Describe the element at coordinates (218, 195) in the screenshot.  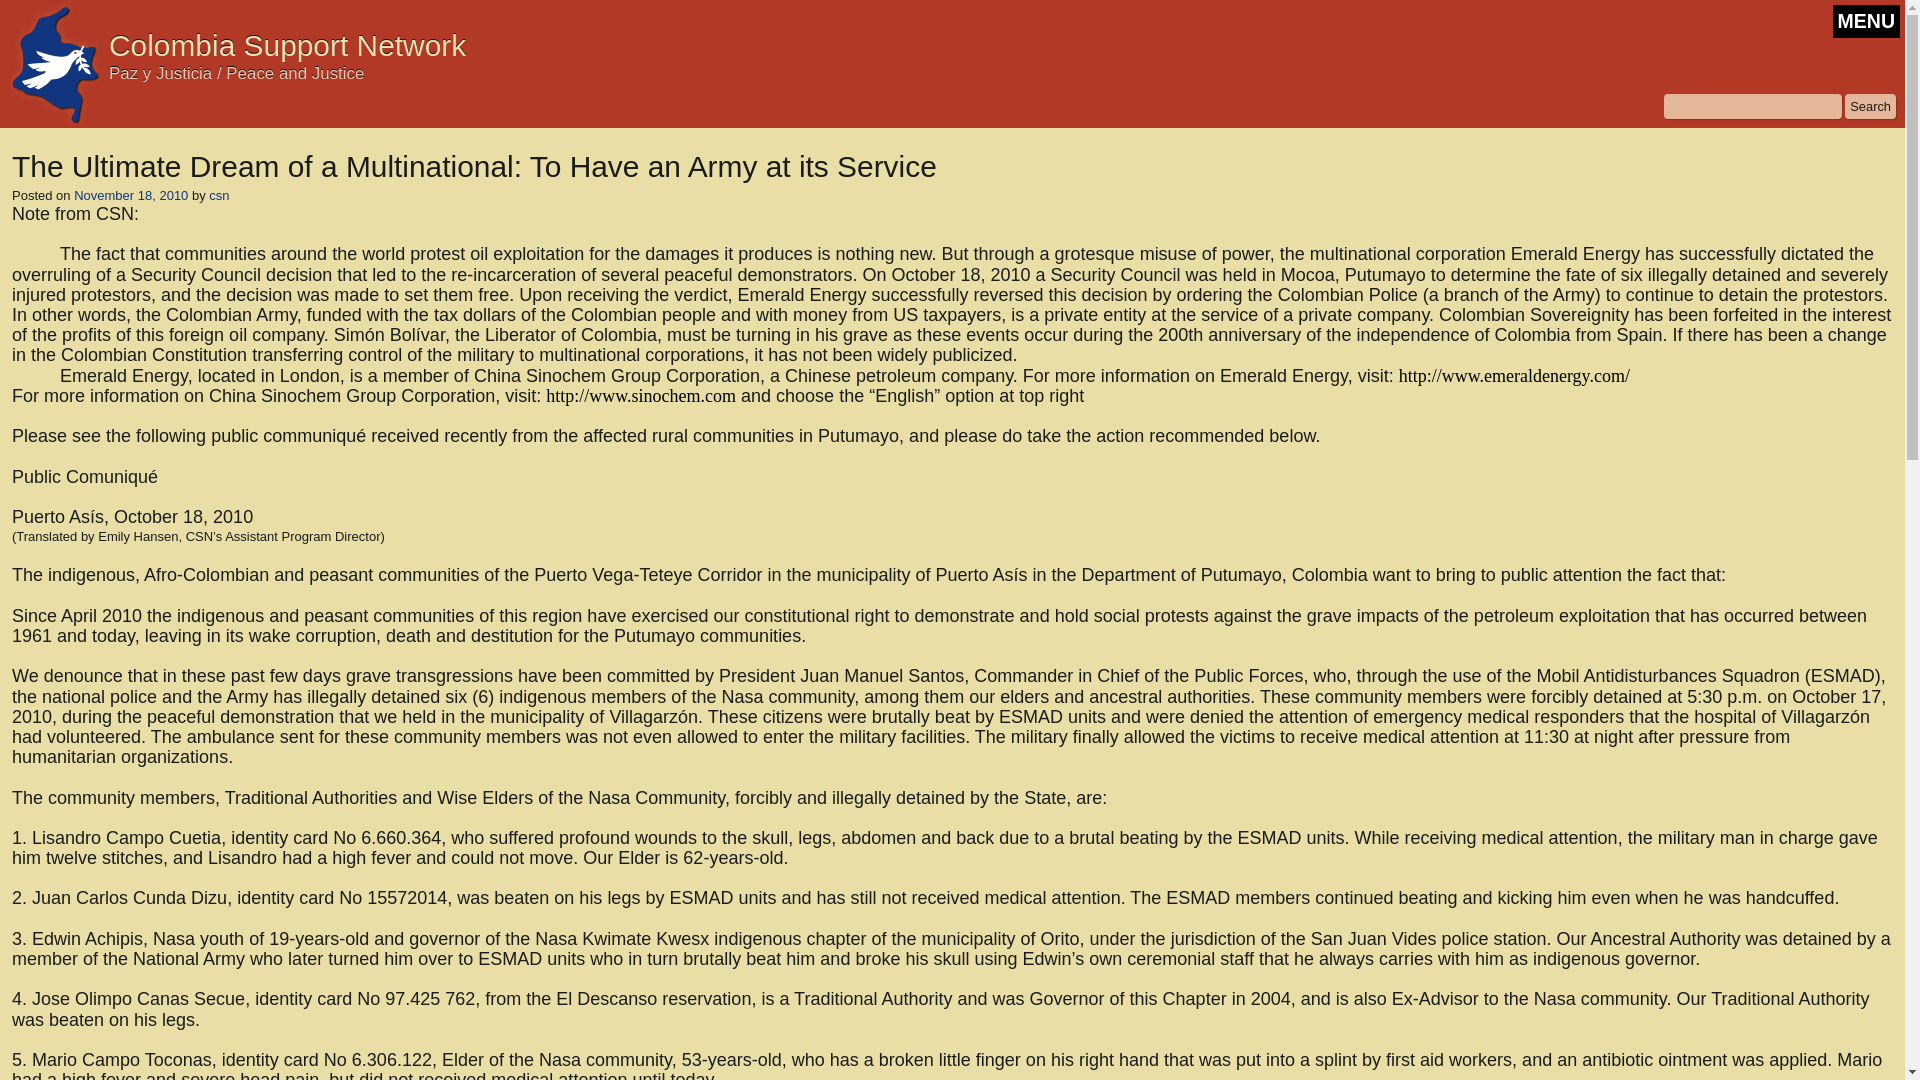
I see `View all posts by csn` at that location.